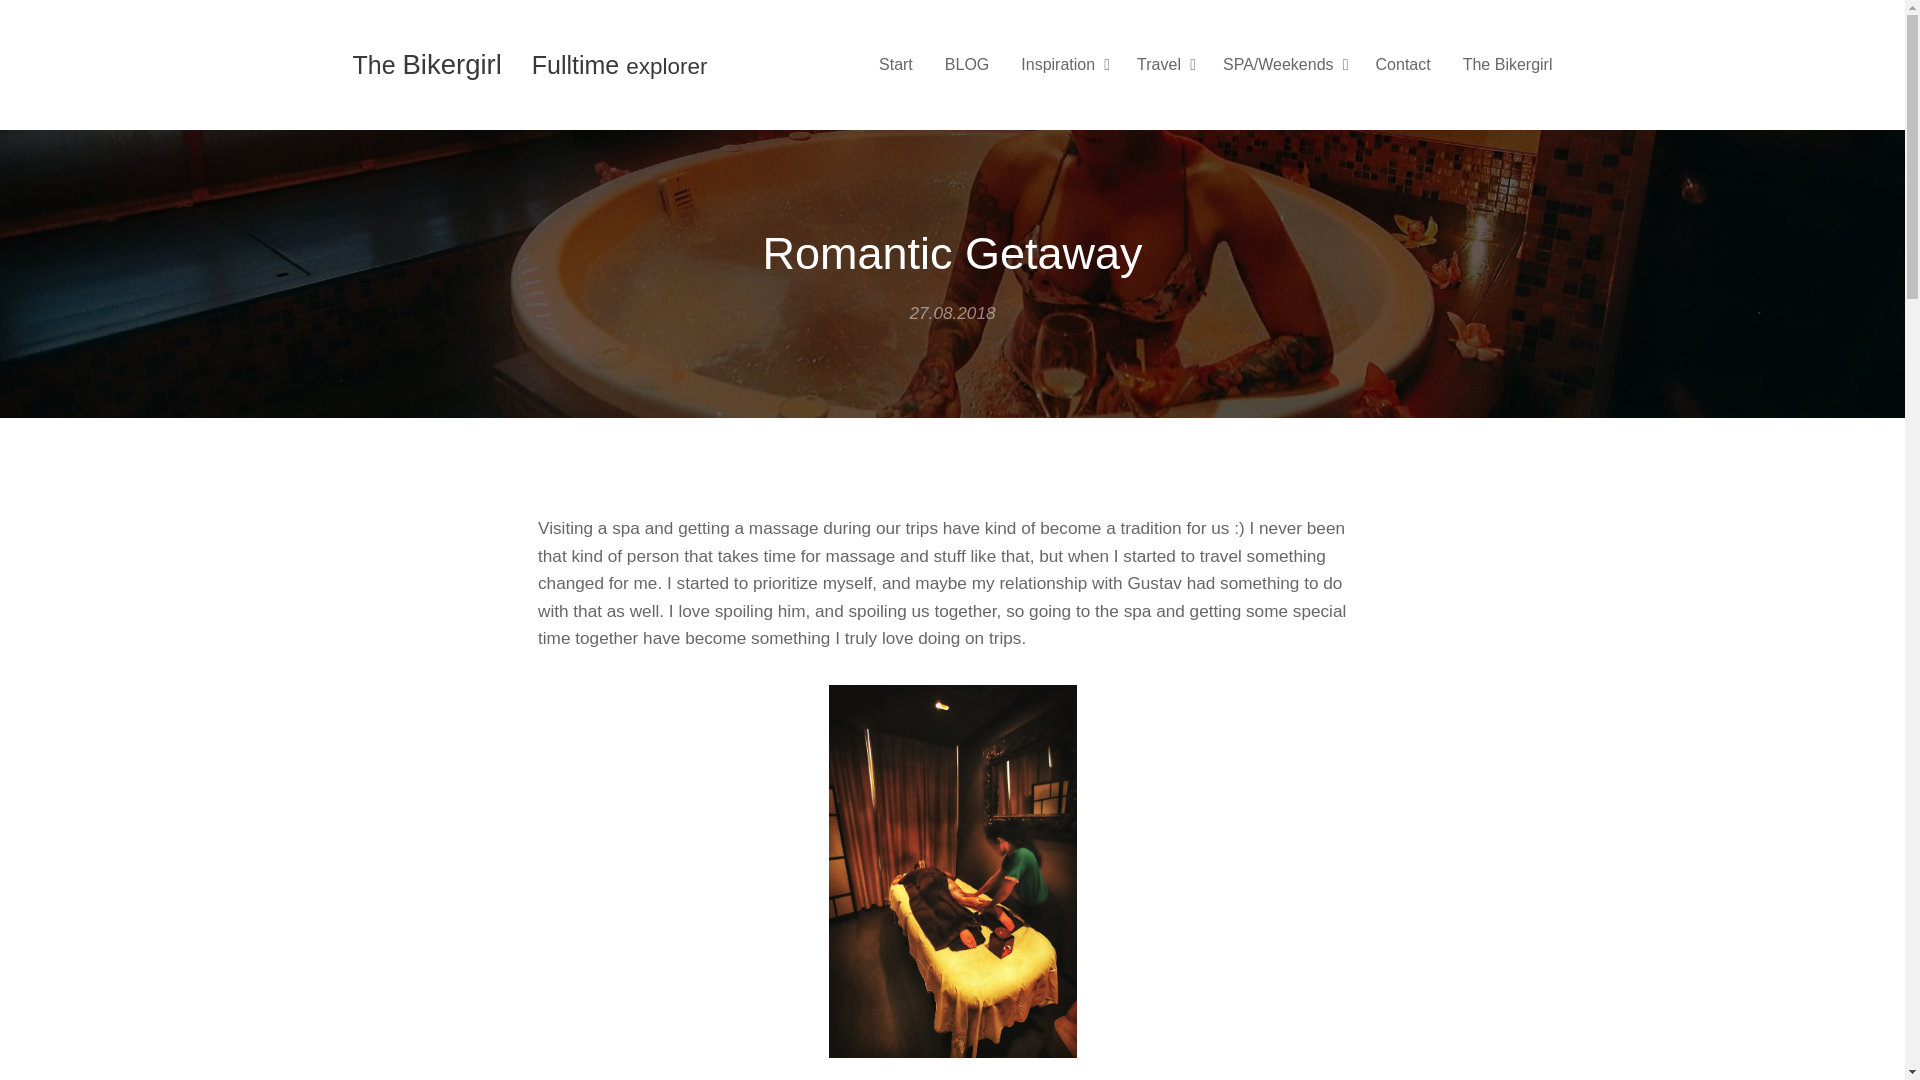 The height and width of the screenshot is (1080, 1920). I want to click on Travel, so click(1164, 64).